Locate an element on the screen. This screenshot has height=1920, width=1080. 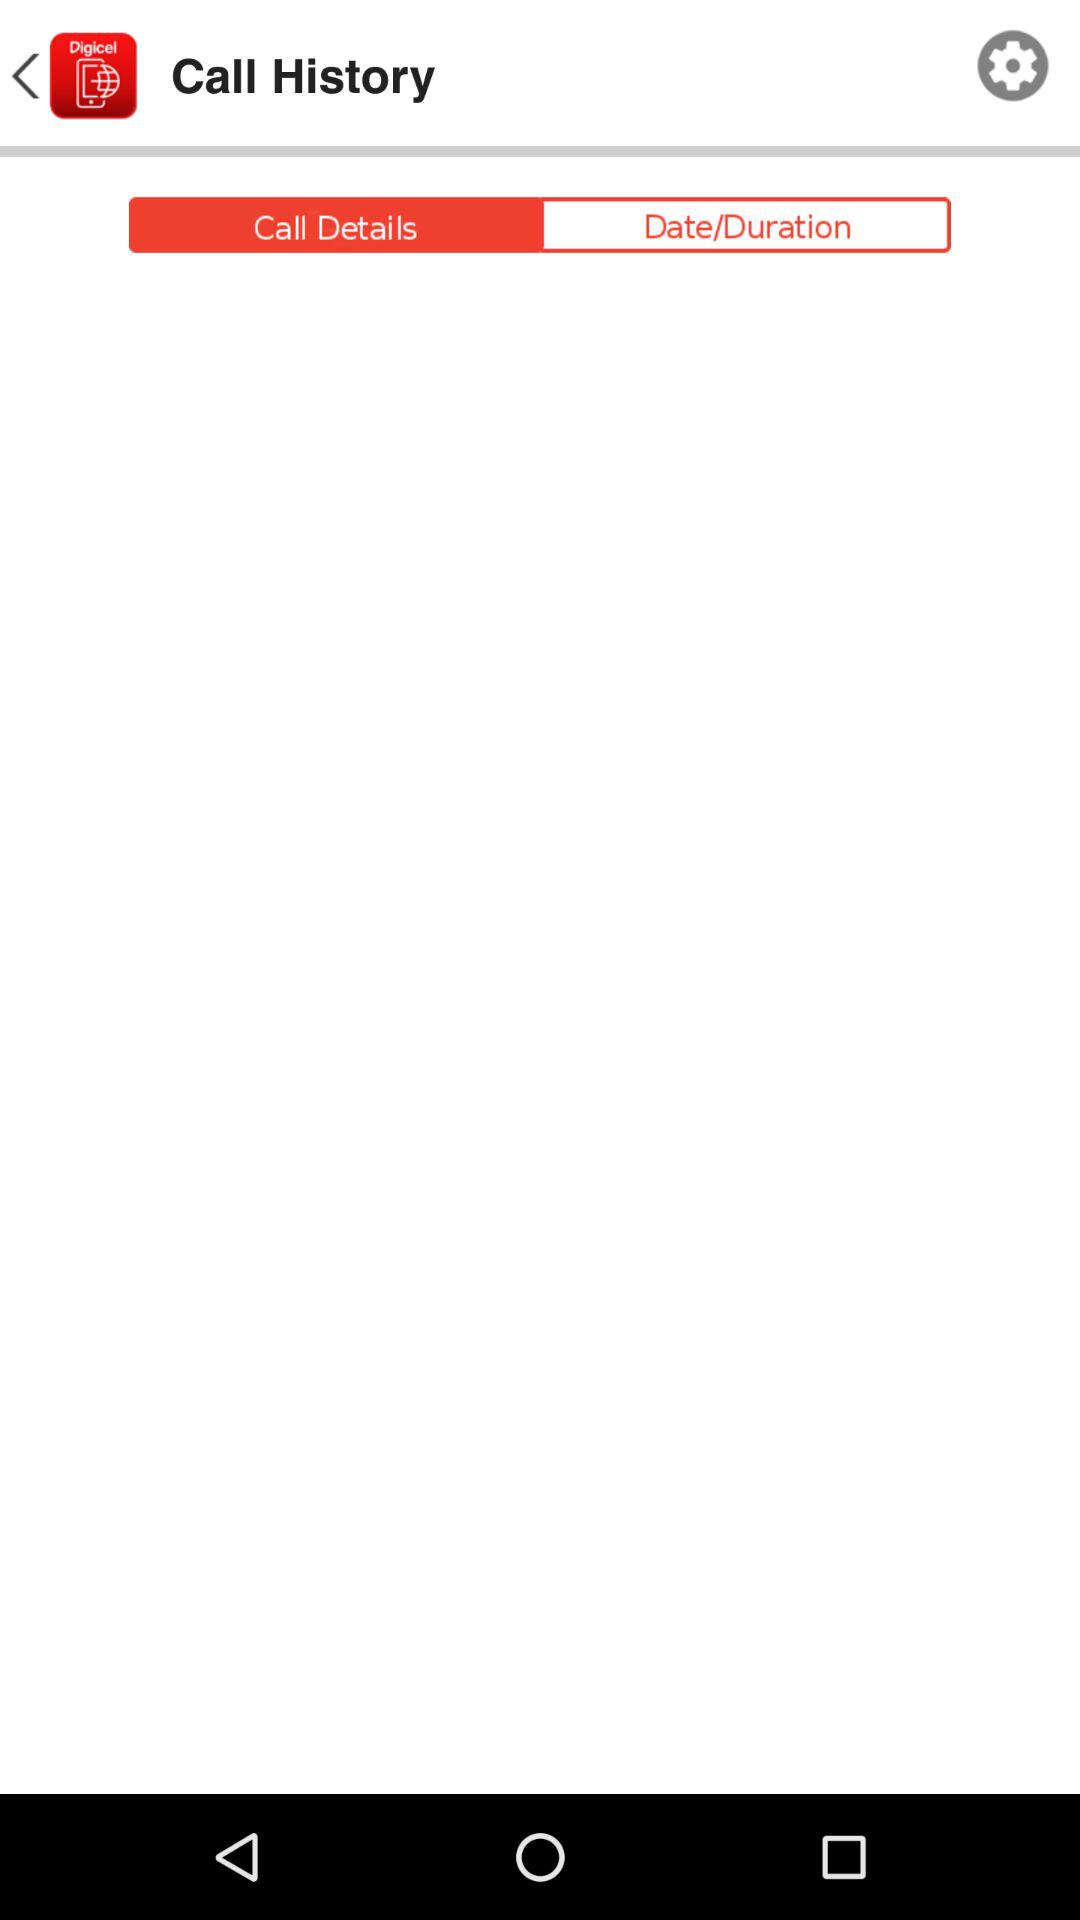
click icon to the left of call history is located at coordinates (72, 76).